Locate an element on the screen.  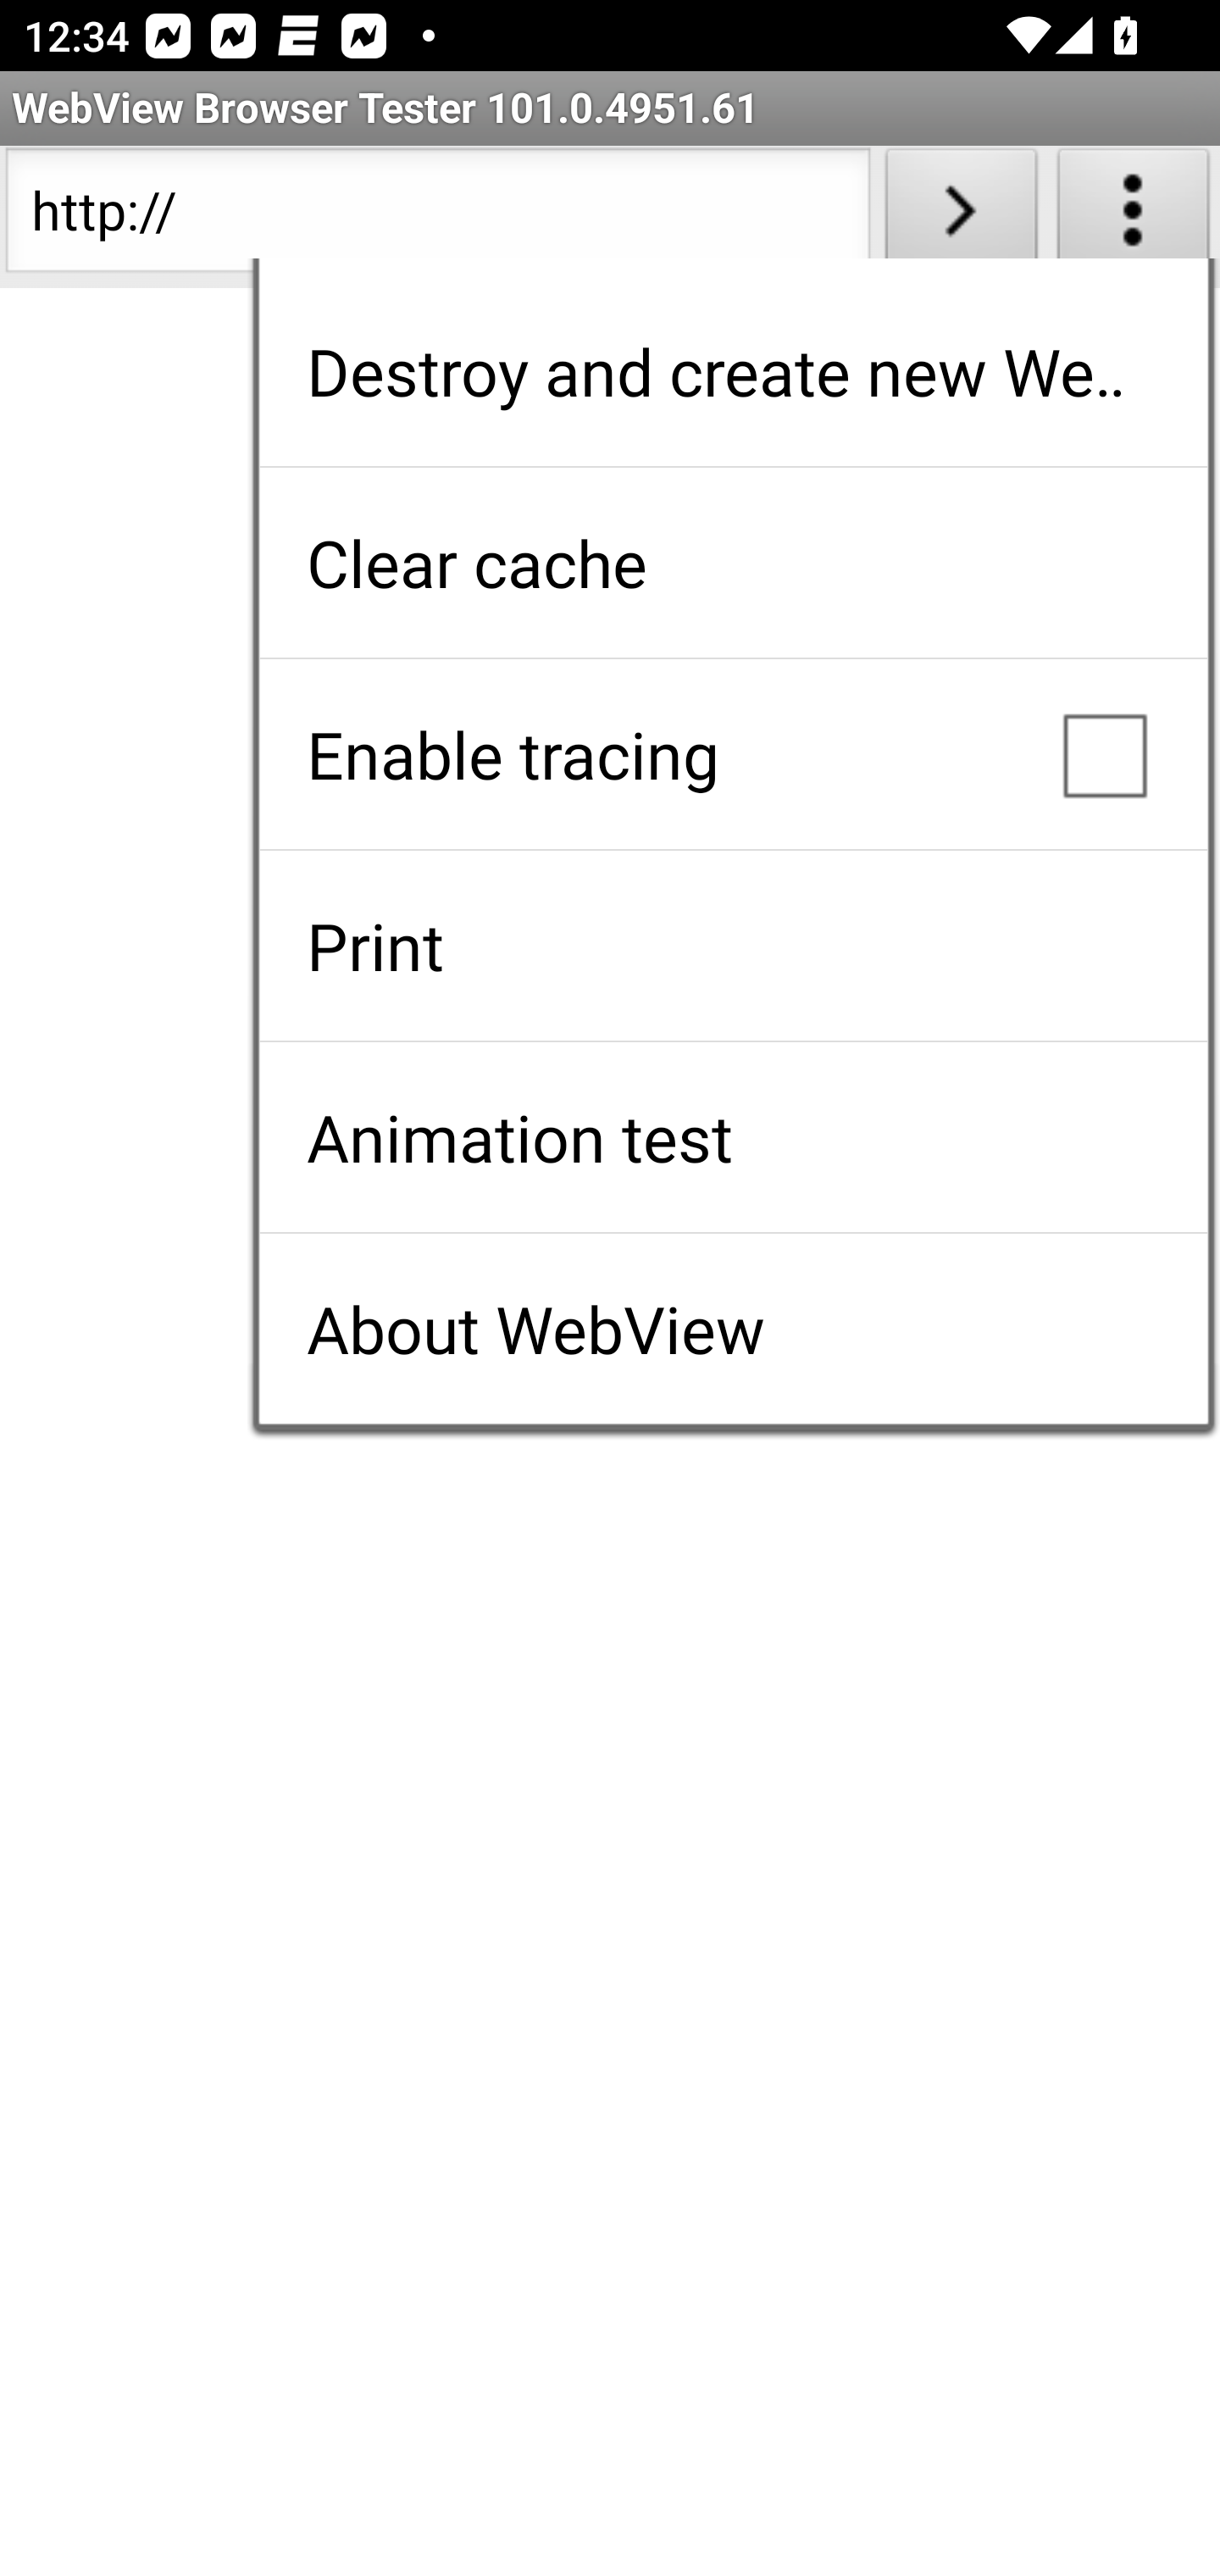
Destroy and create new WebView is located at coordinates (733, 371).